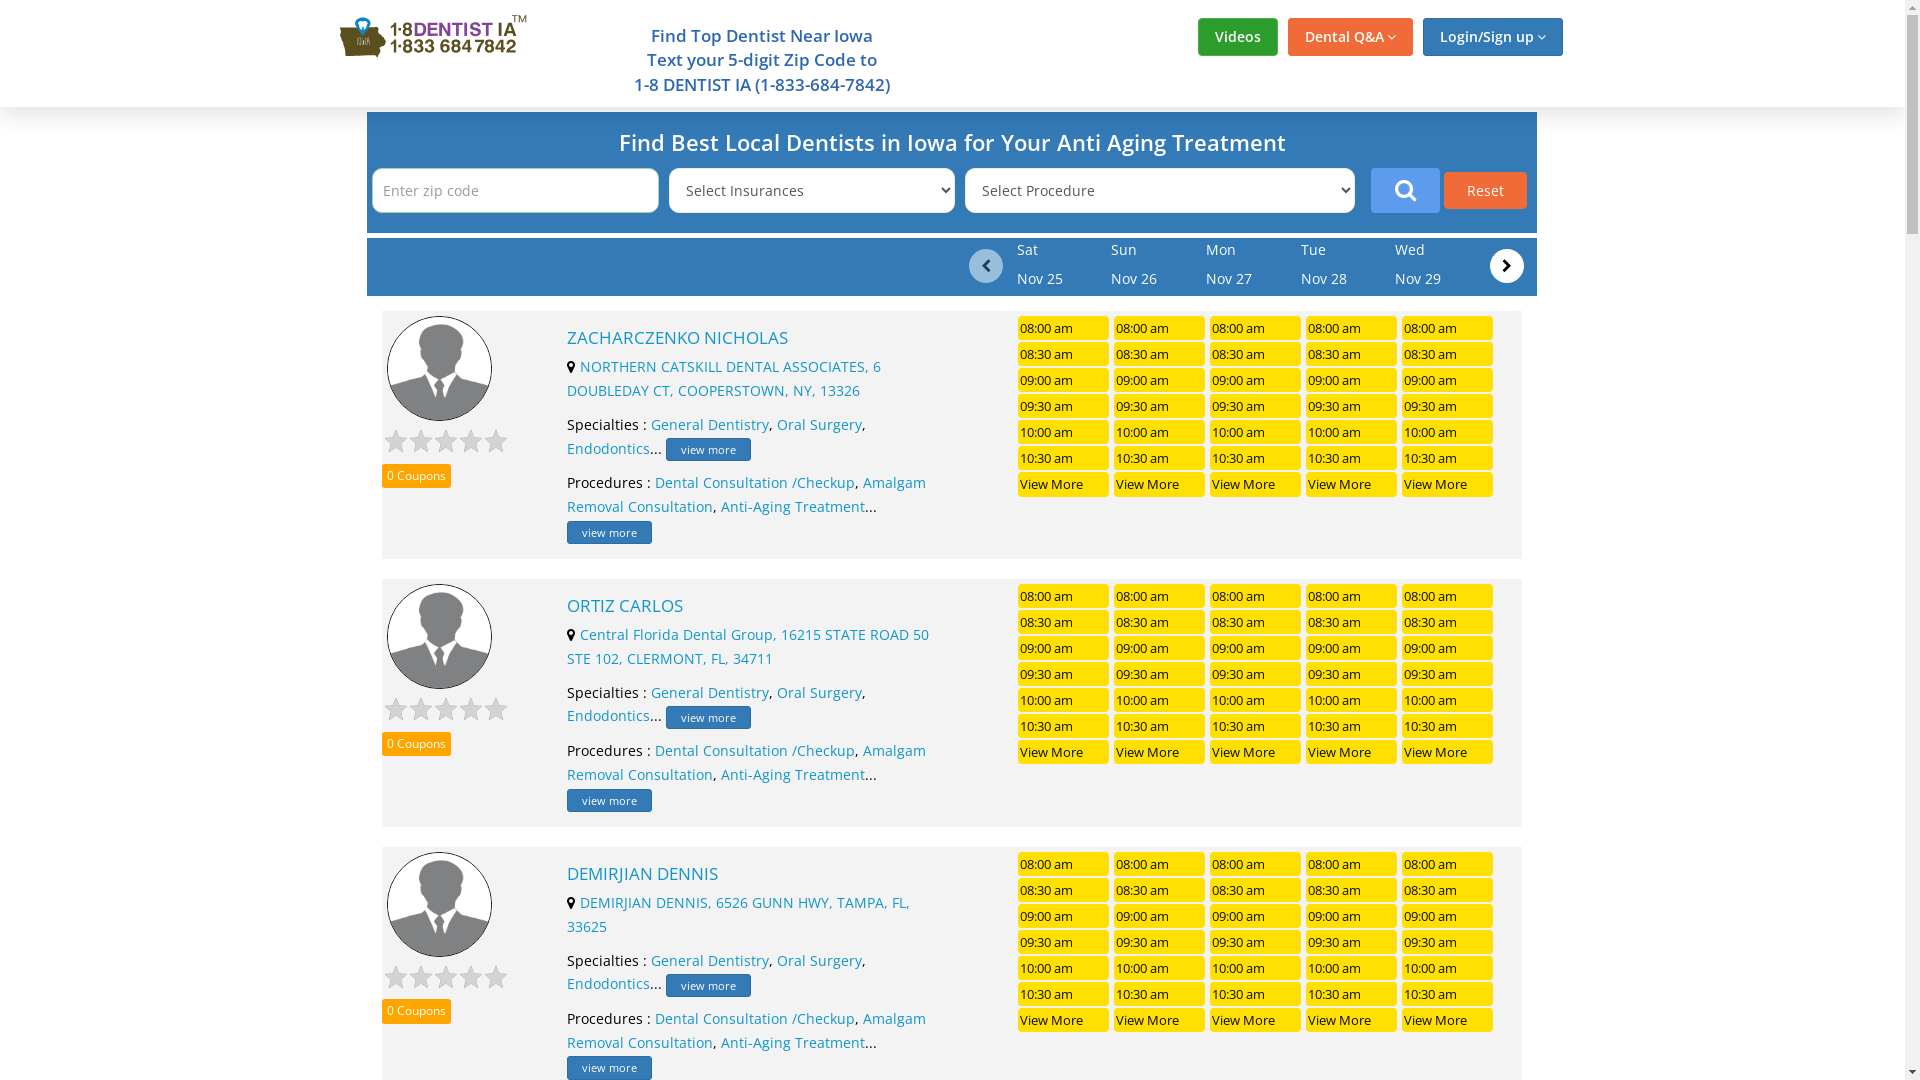 This screenshot has width=1920, height=1080. What do you see at coordinates (1063, 648) in the screenshot?
I see `09:00 am` at bounding box center [1063, 648].